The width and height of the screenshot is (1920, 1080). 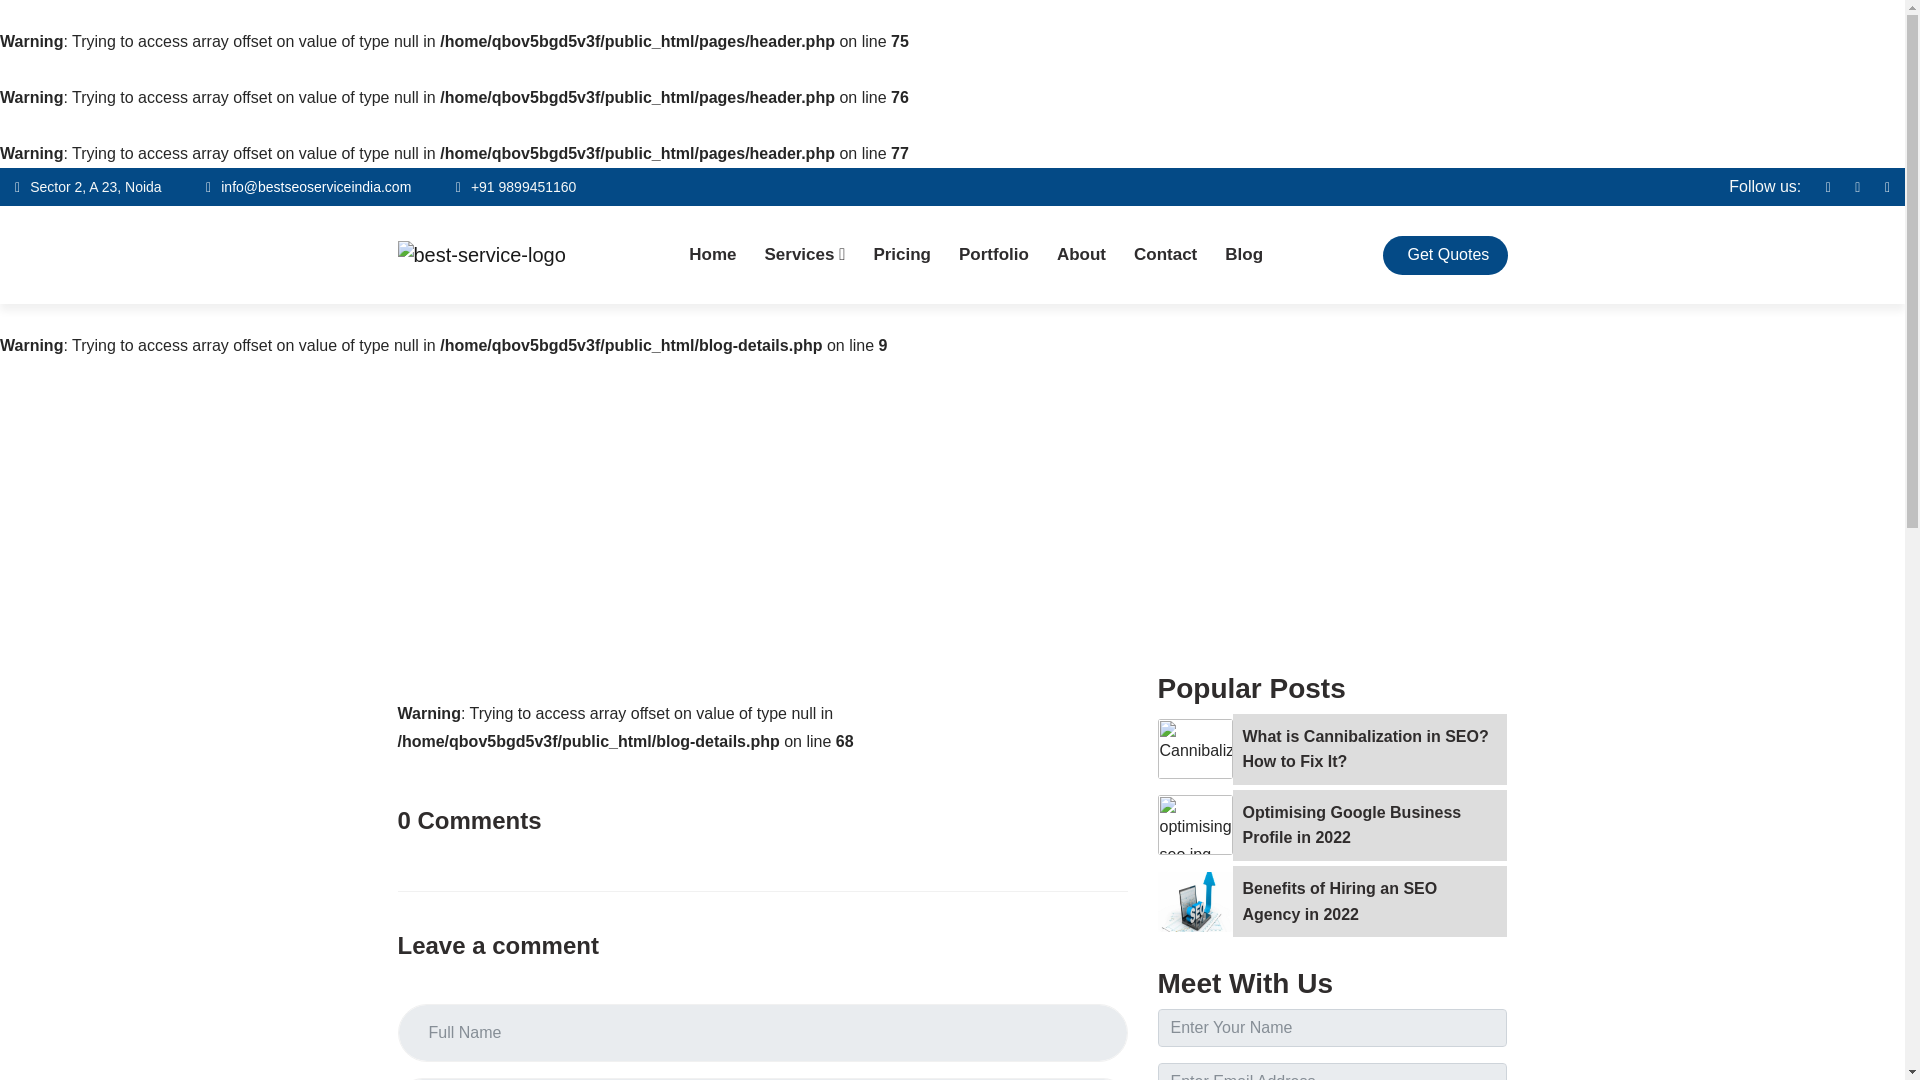 I want to click on Get Quotes, so click(x=1448, y=254).